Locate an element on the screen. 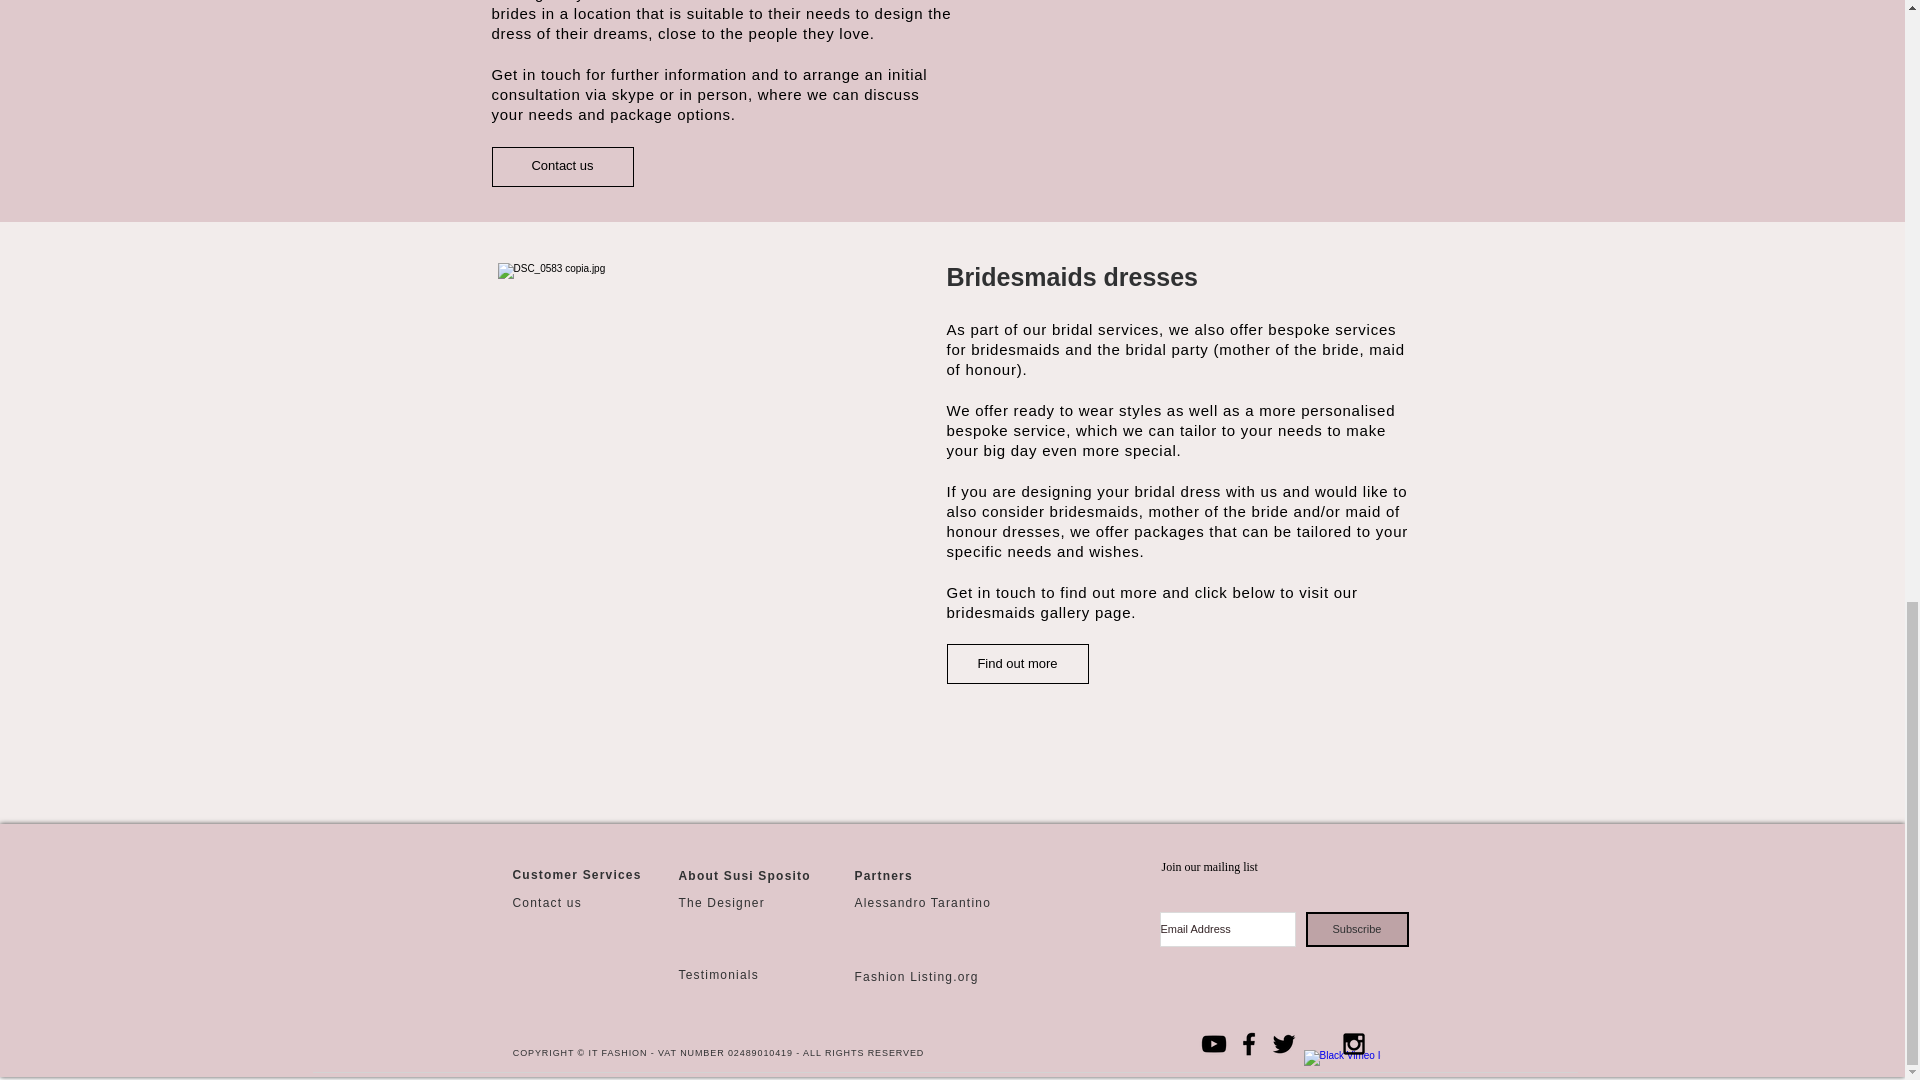  The Designer is located at coordinates (720, 903).